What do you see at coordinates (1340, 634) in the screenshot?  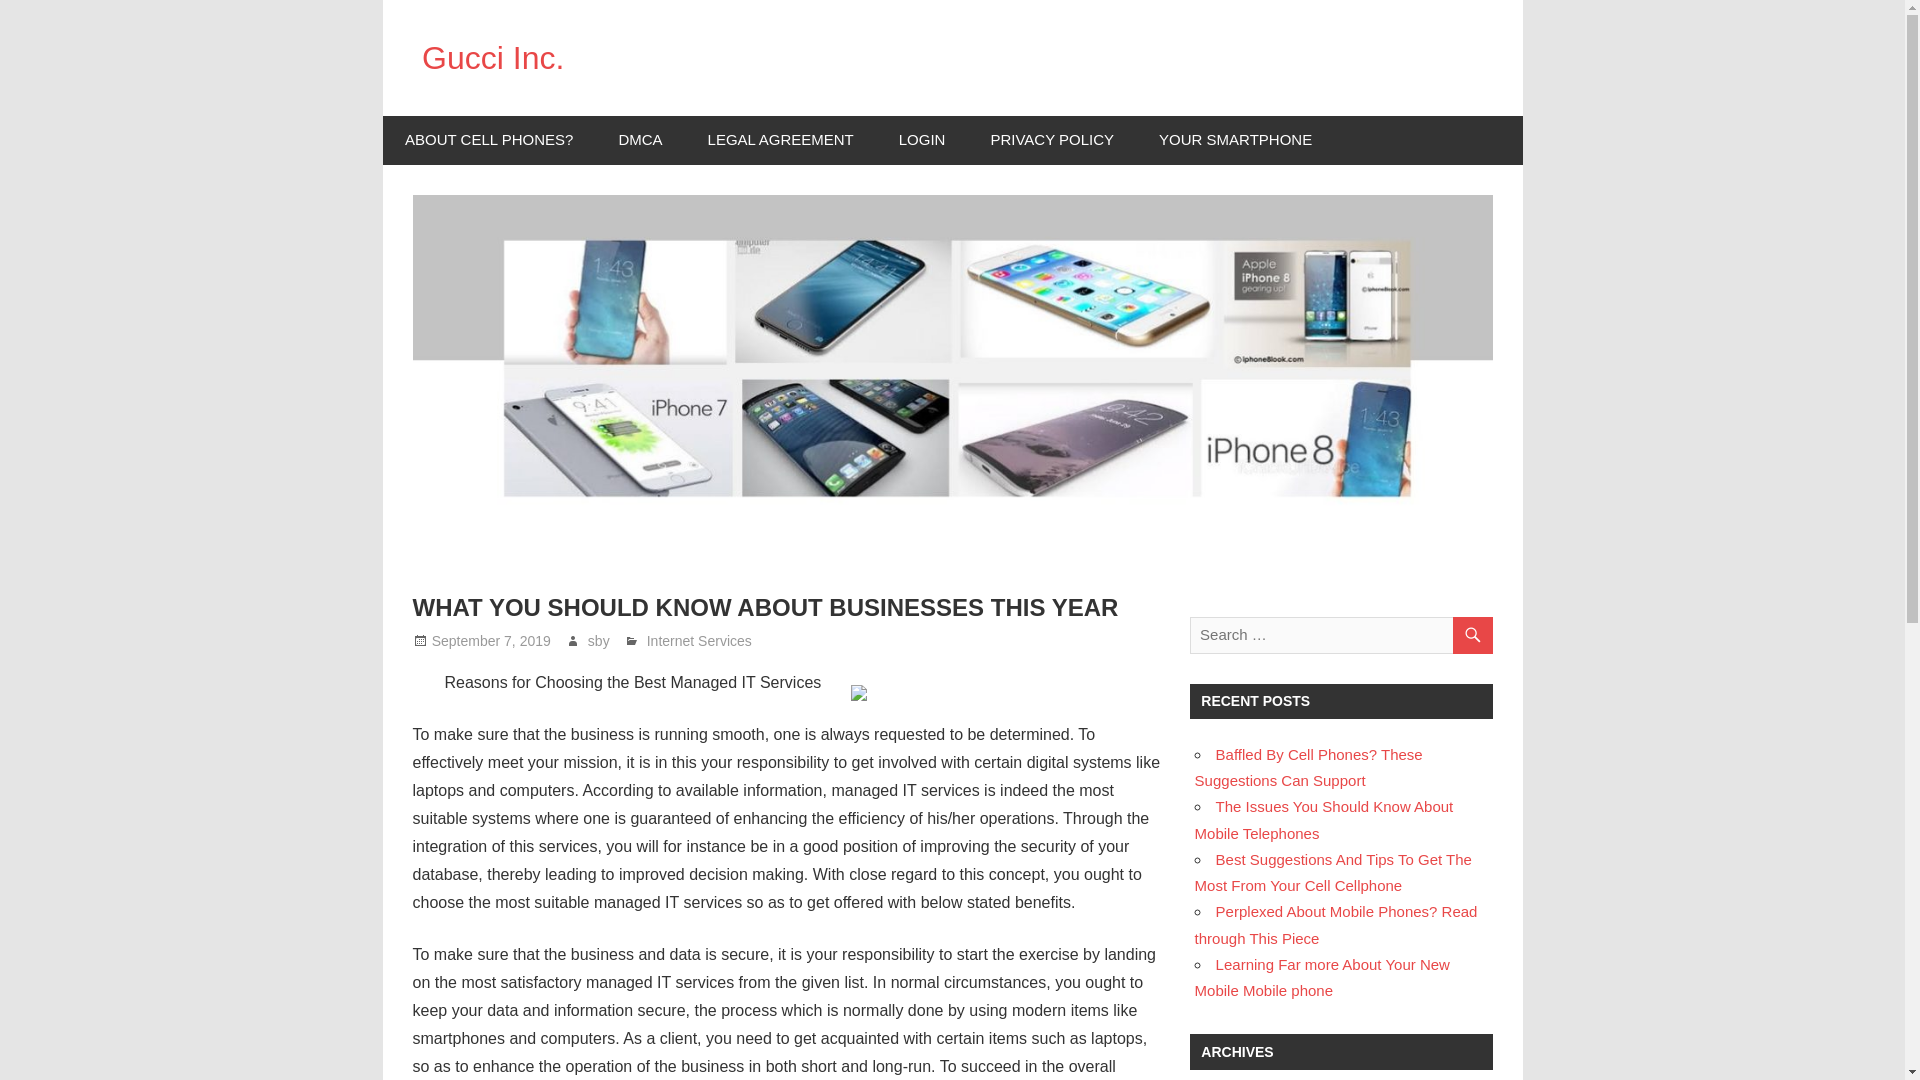 I see `Search for:` at bounding box center [1340, 634].